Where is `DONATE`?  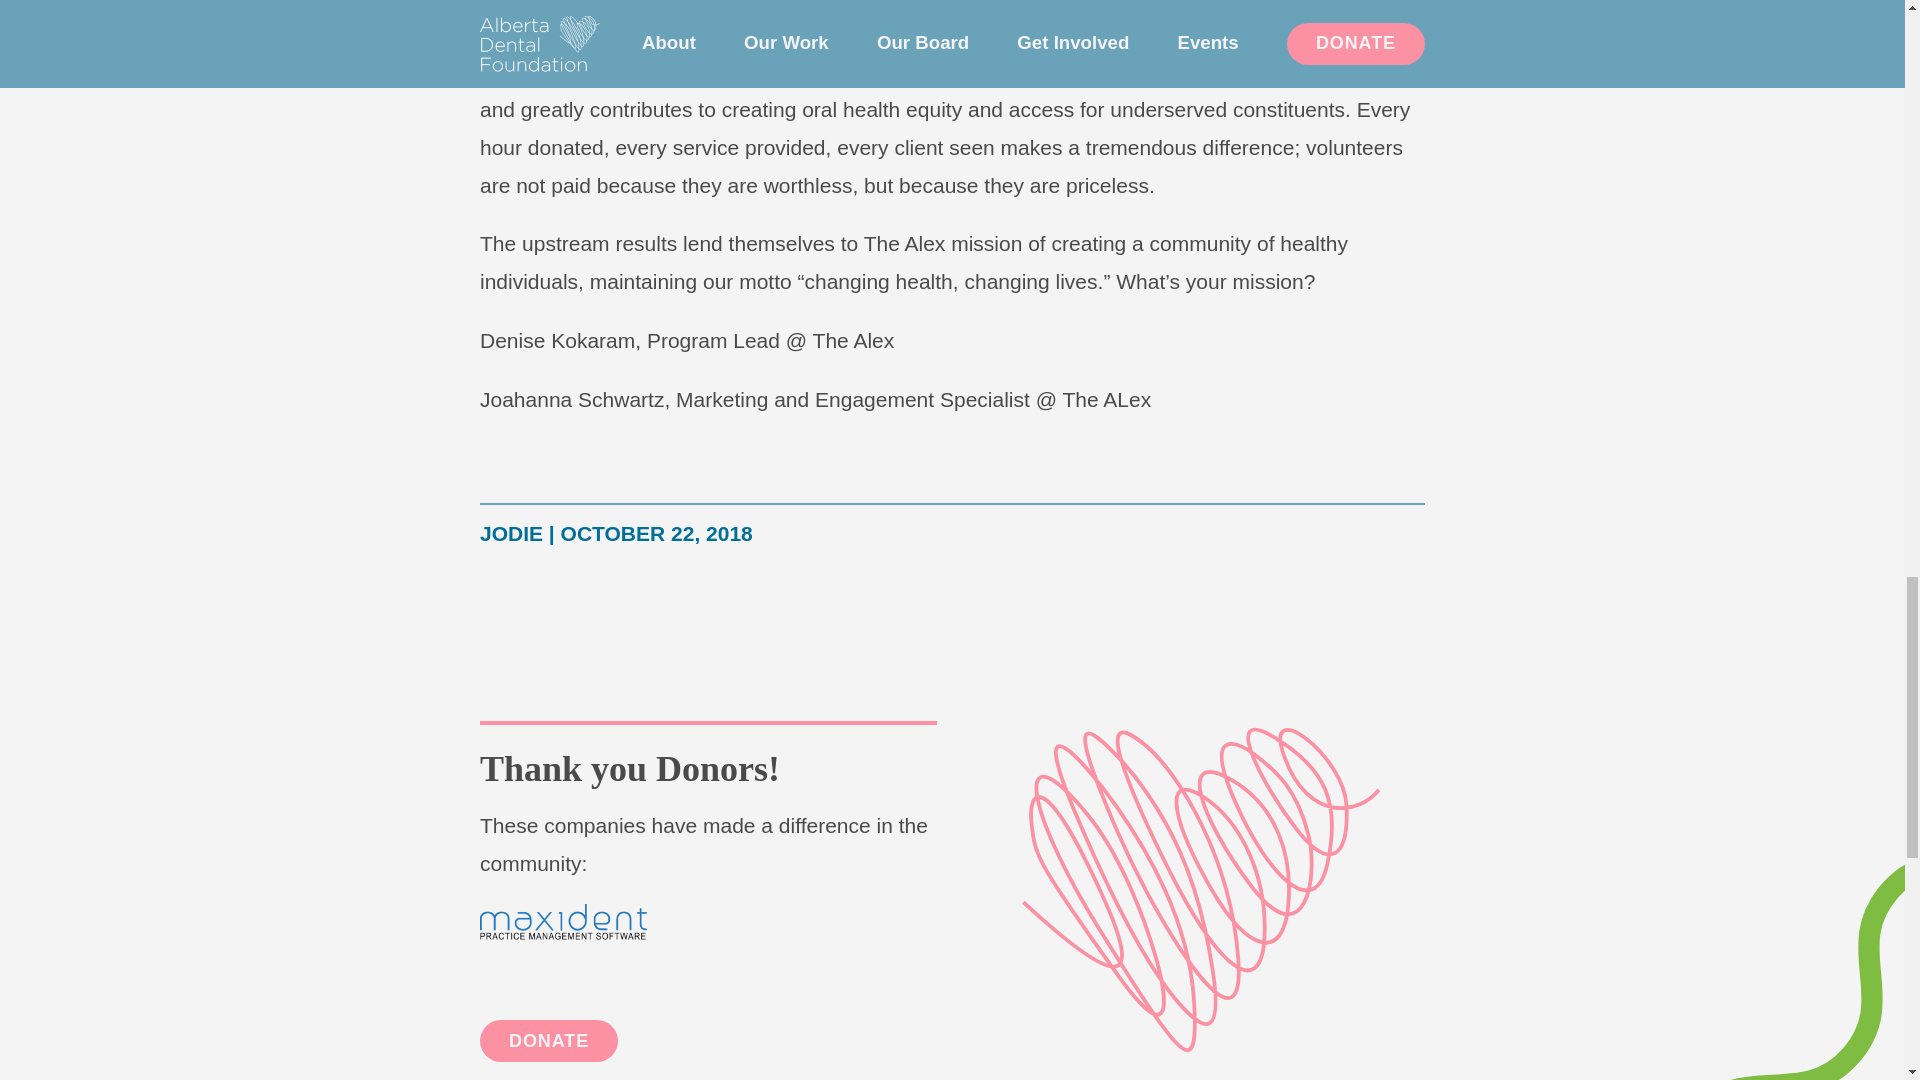 DONATE is located at coordinates (549, 1040).